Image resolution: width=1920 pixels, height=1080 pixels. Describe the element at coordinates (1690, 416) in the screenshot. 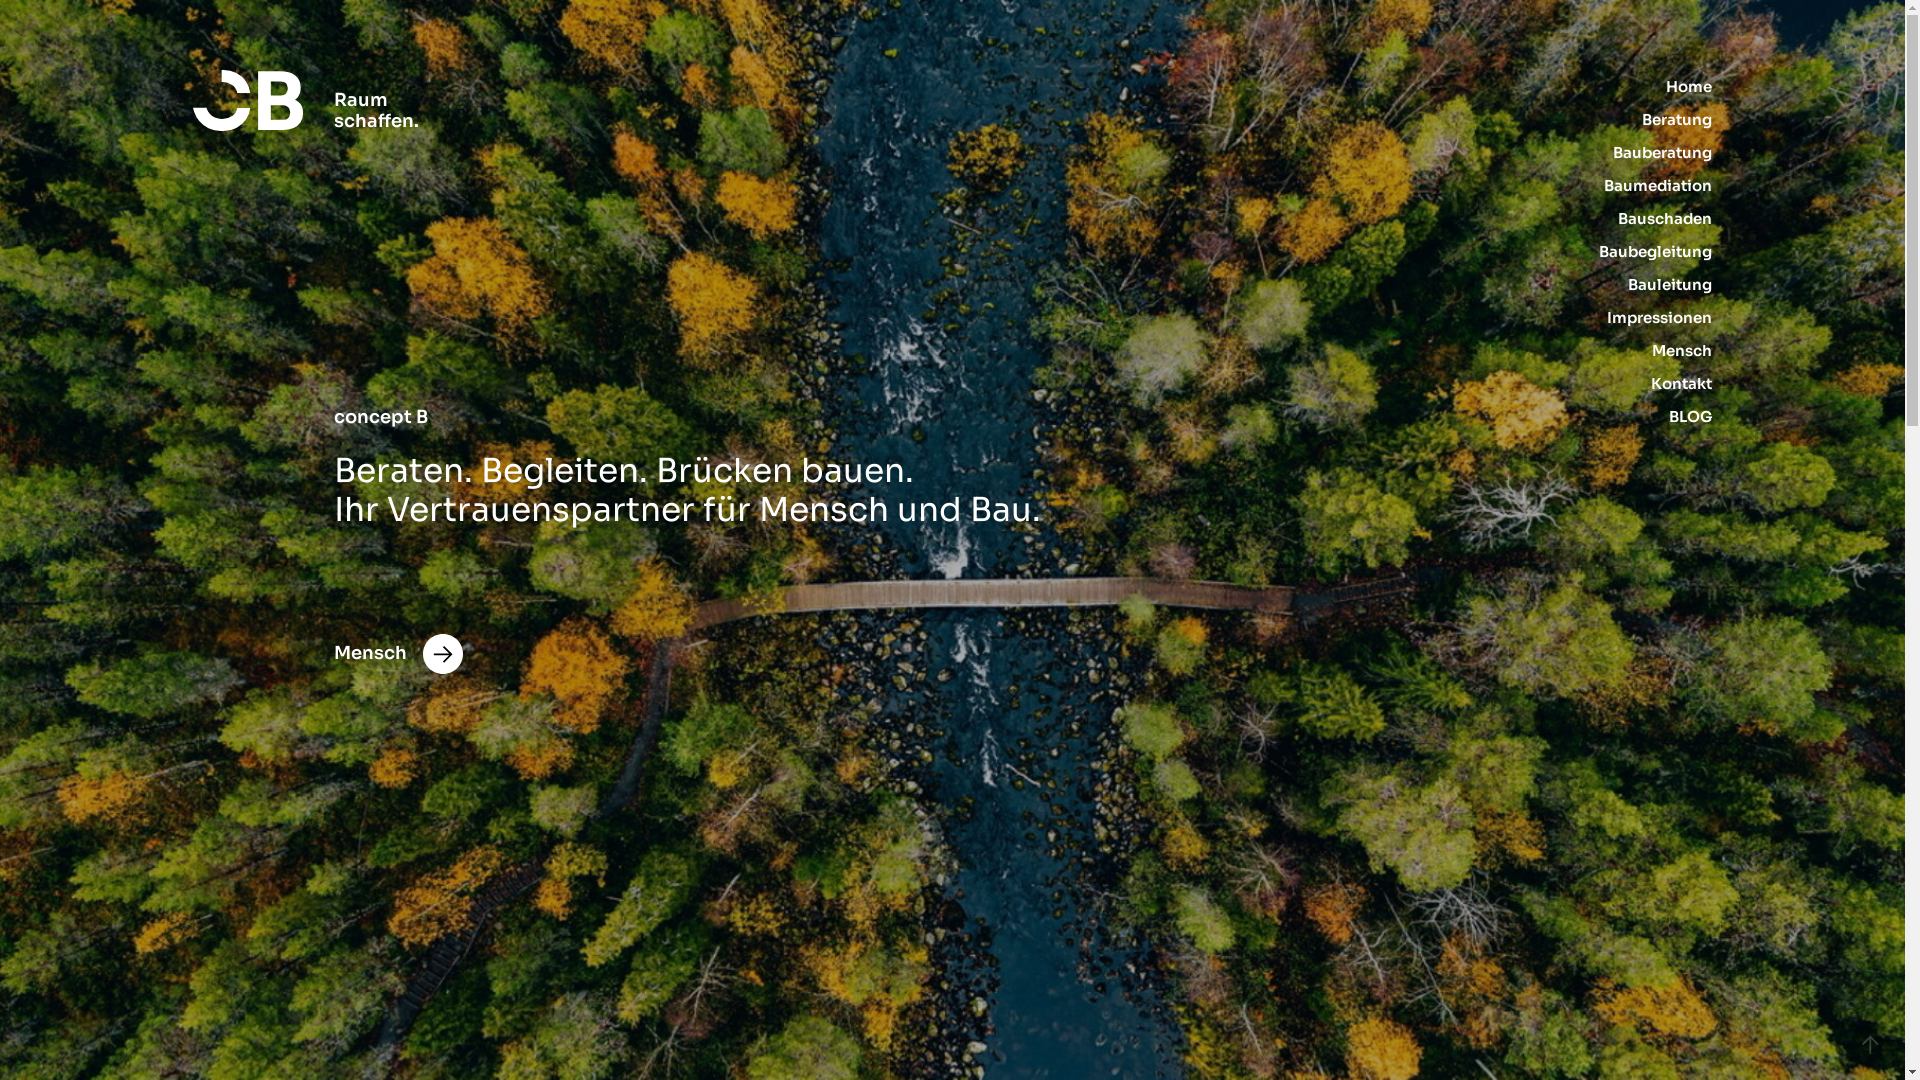

I see `BLOG` at that location.